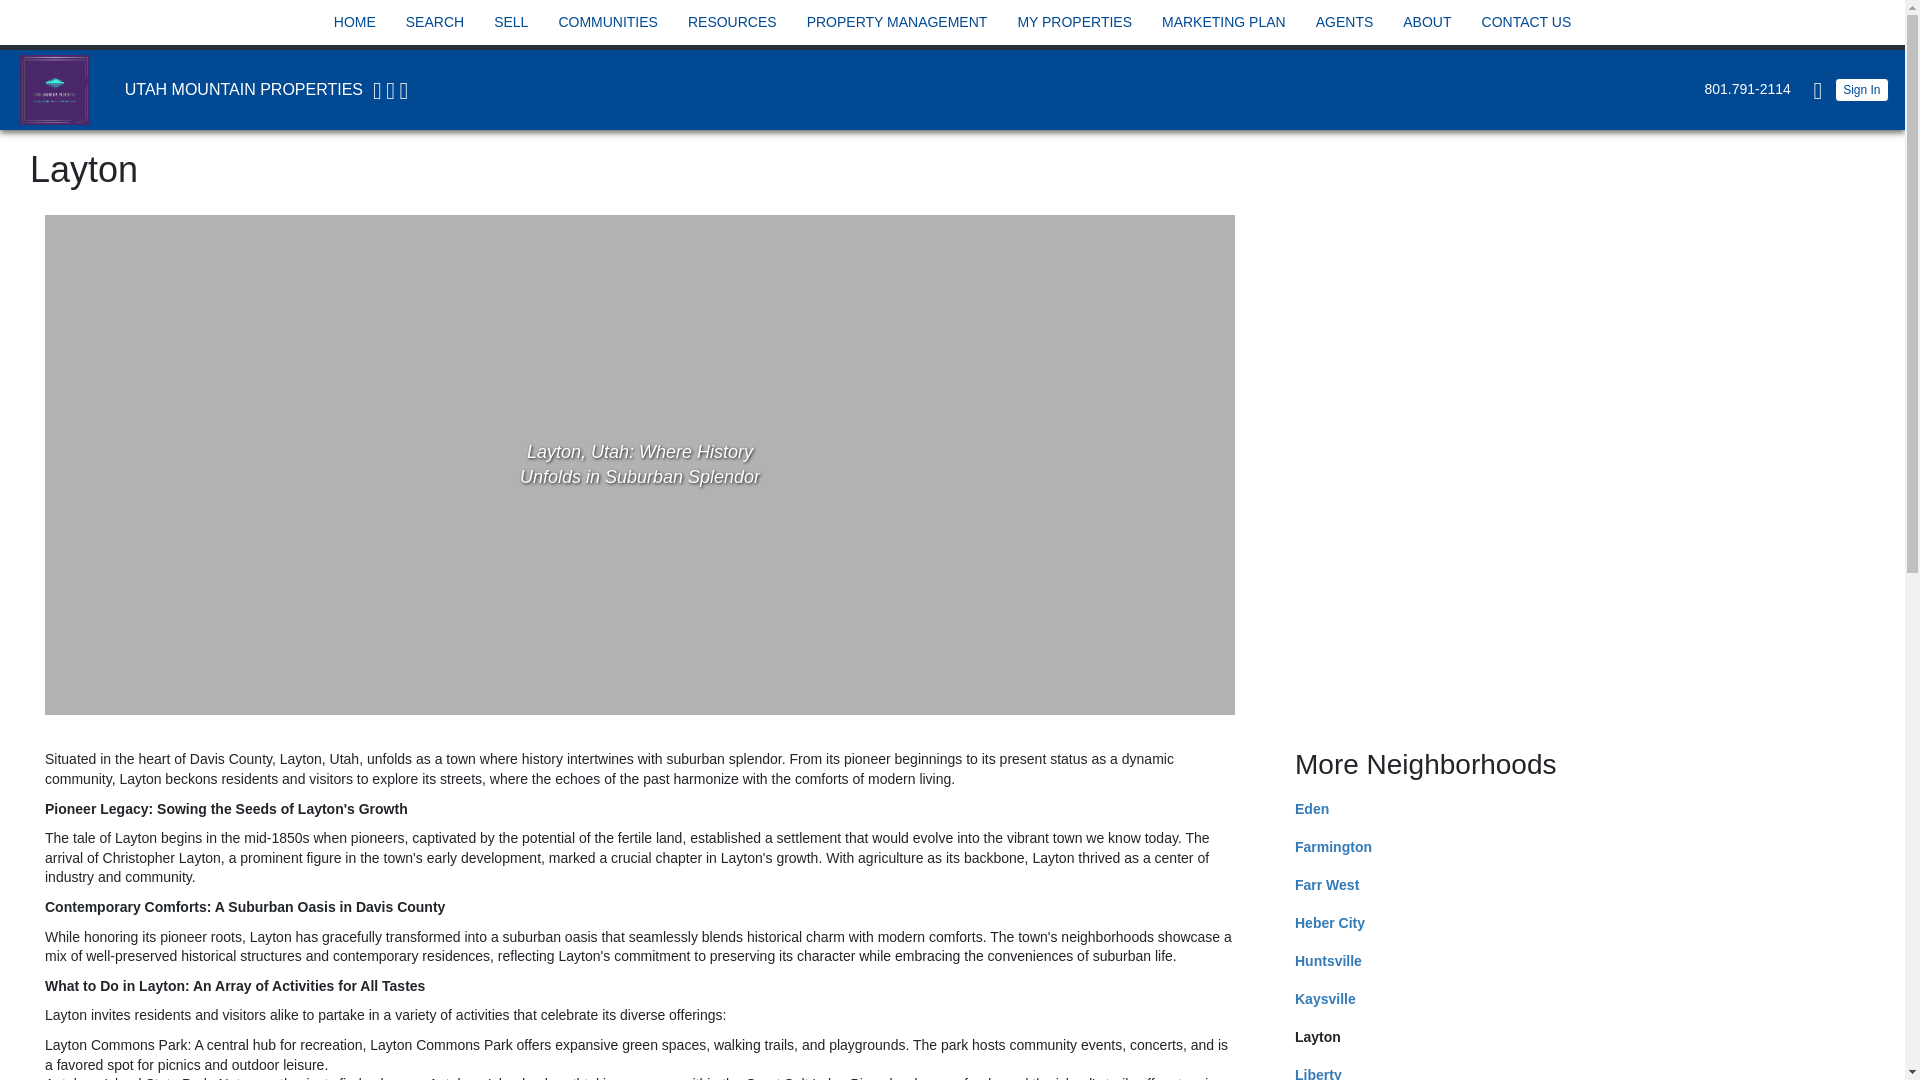 The height and width of the screenshot is (1080, 1920). What do you see at coordinates (1862, 89) in the screenshot?
I see `Sign In` at bounding box center [1862, 89].